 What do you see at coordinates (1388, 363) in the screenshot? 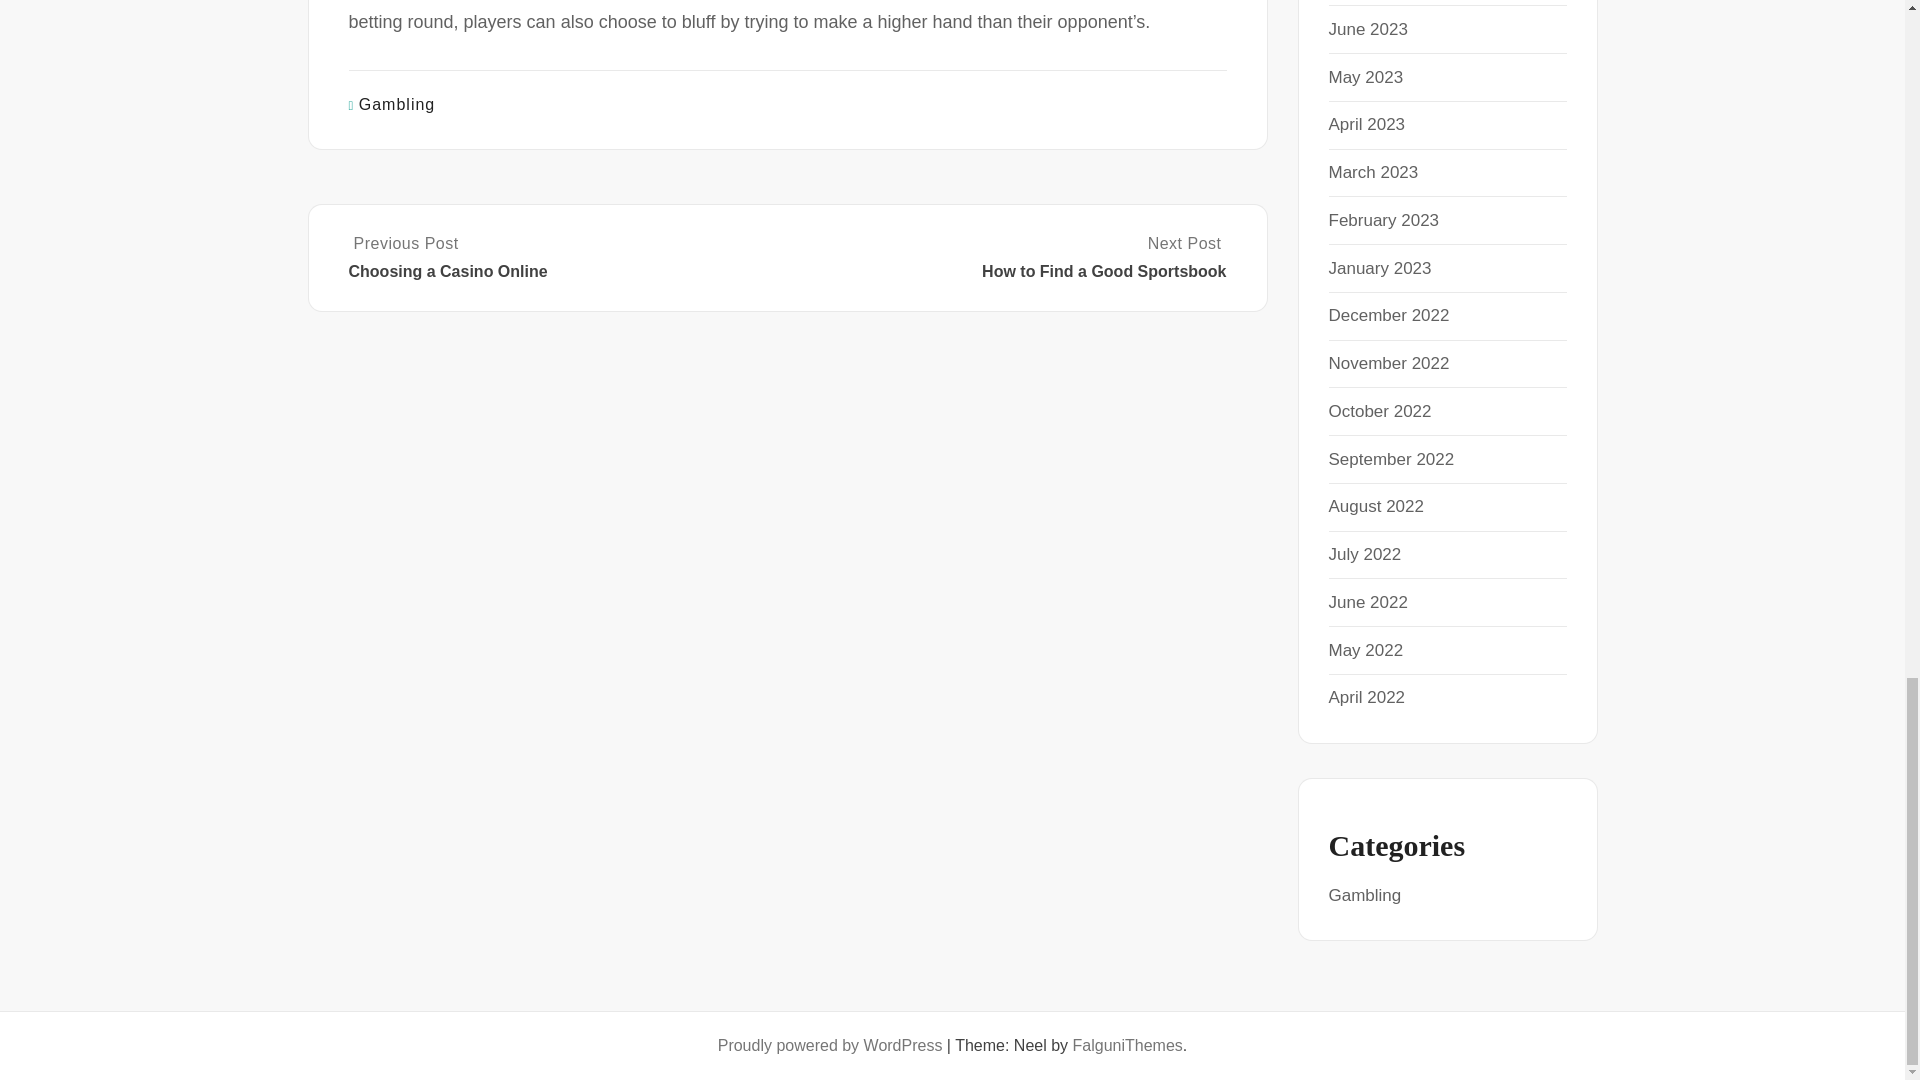
I see `November 2022` at bounding box center [1388, 363].